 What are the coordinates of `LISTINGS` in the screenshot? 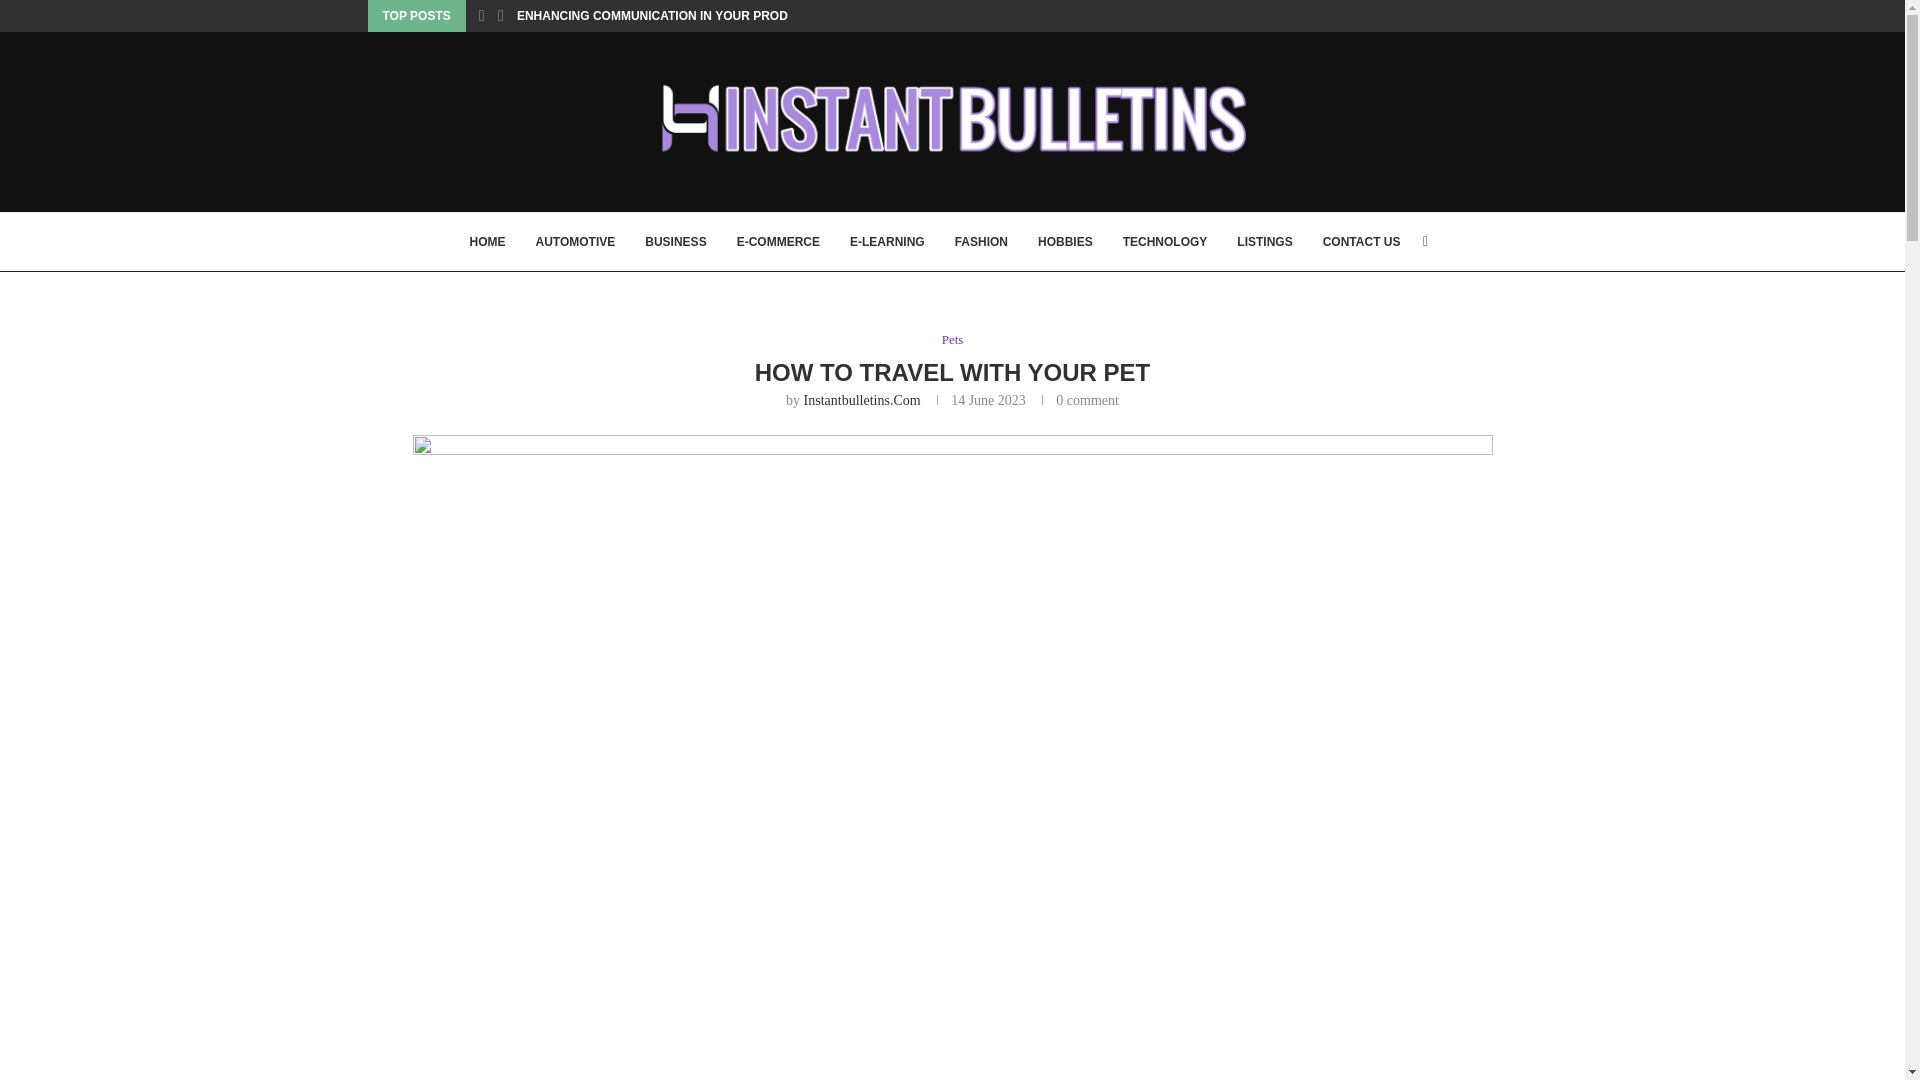 It's located at (1264, 242).